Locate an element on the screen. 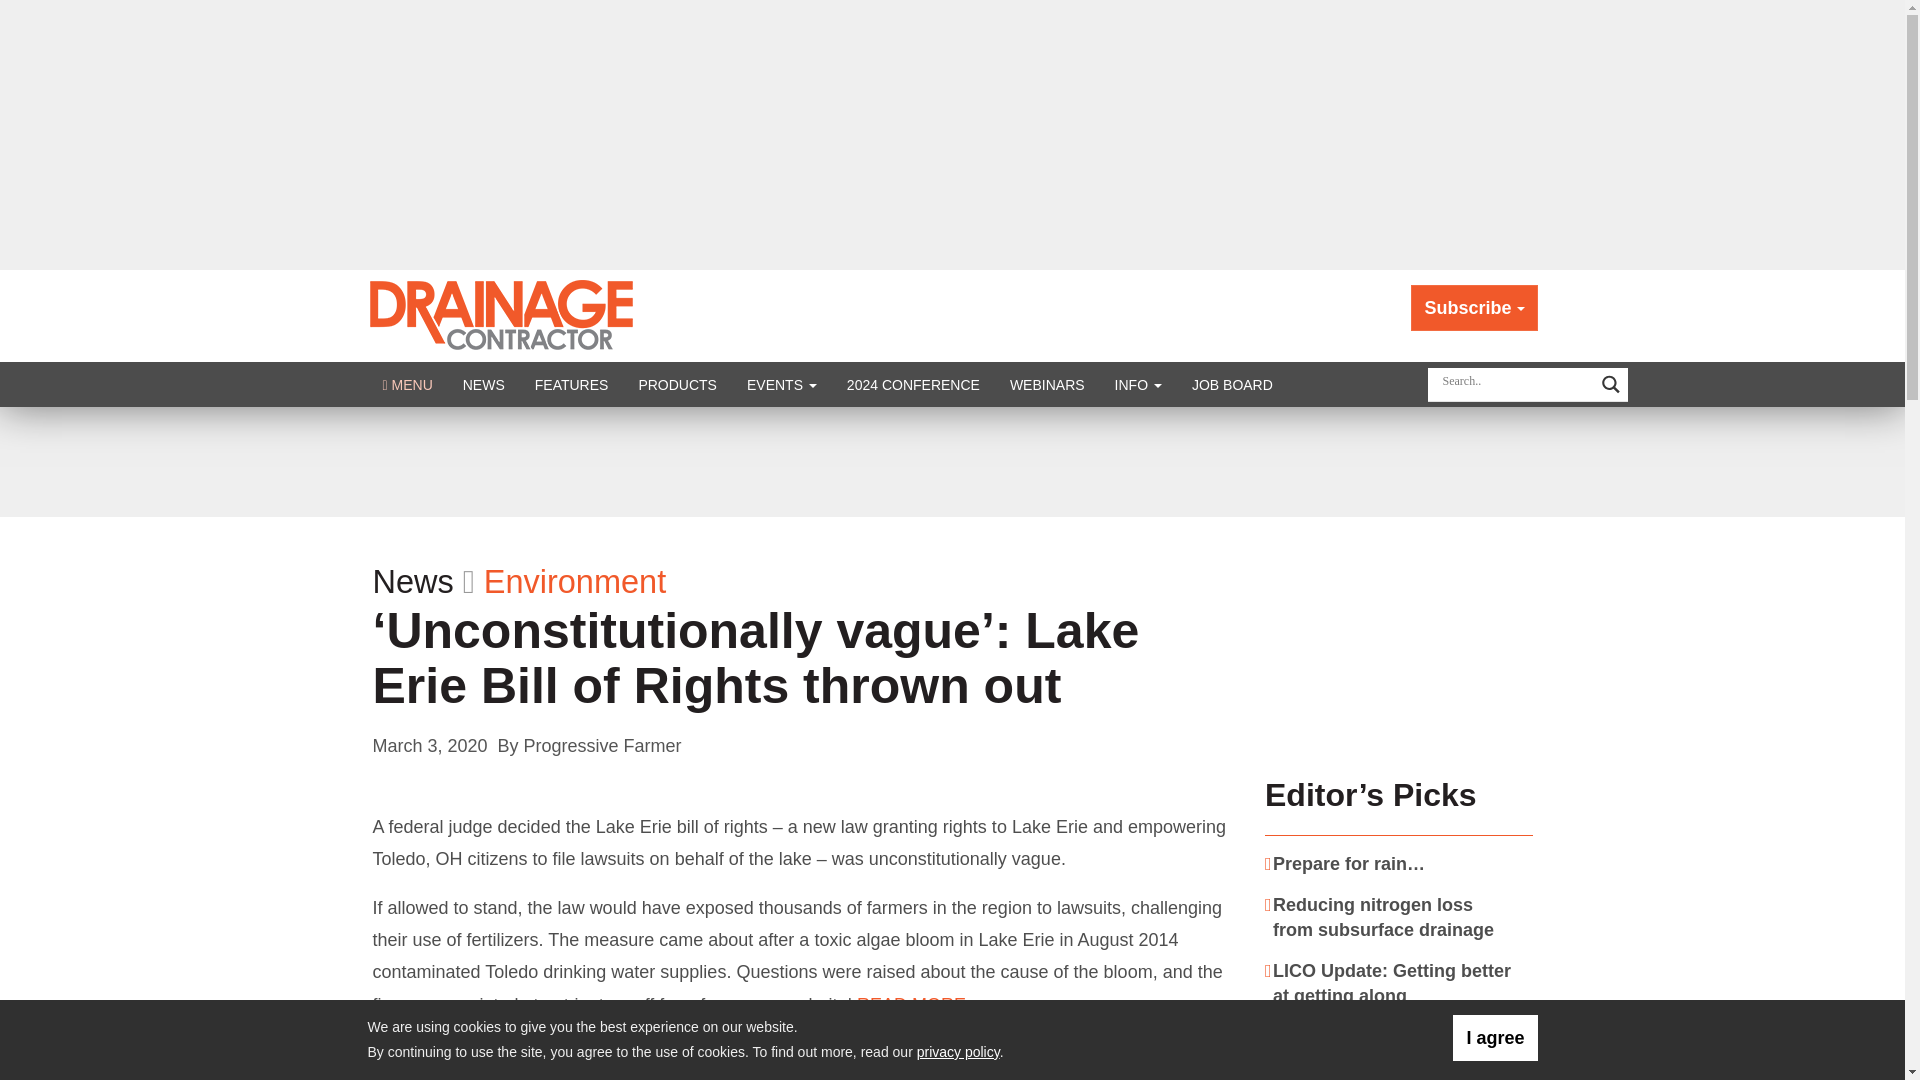 The width and height of the screenshot is (1920, 1080). JOB BOARD is located at coordinates (1232, 384).